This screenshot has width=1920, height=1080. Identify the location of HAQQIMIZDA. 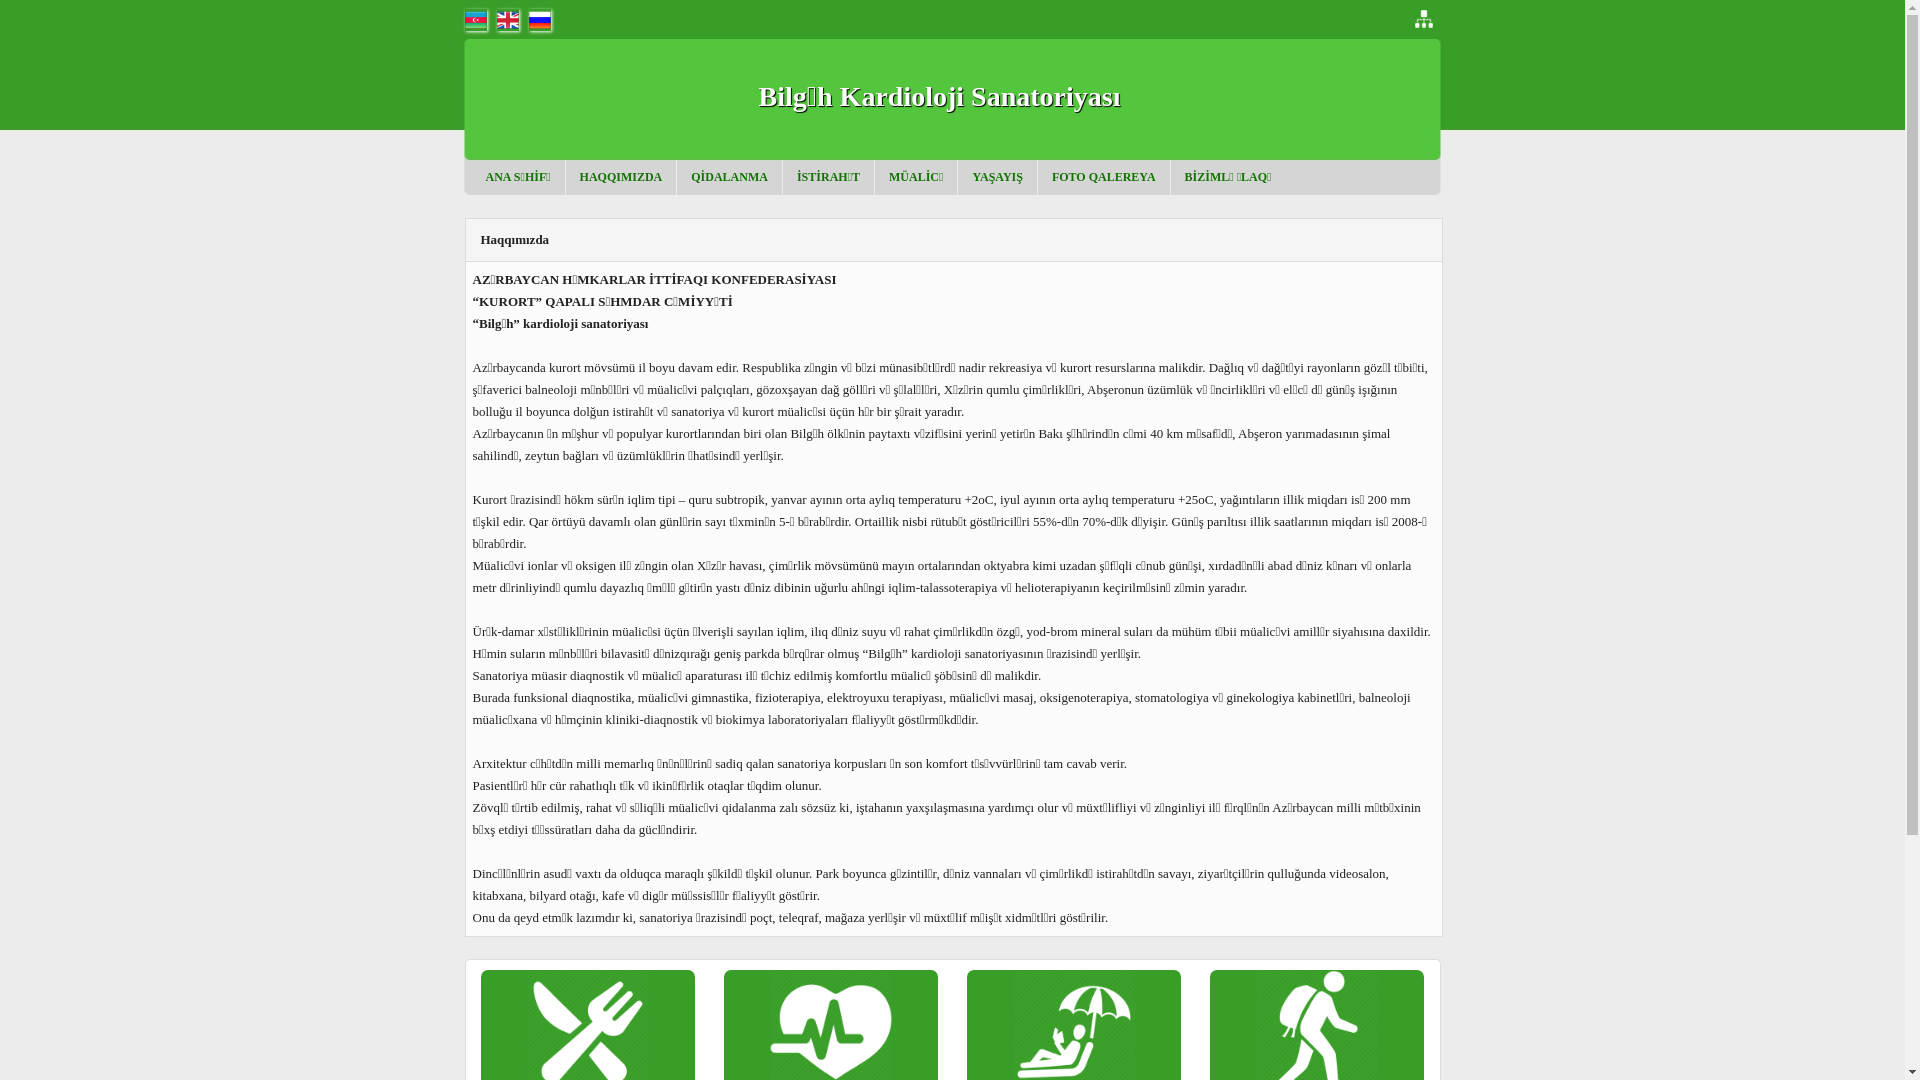
(622, 177).